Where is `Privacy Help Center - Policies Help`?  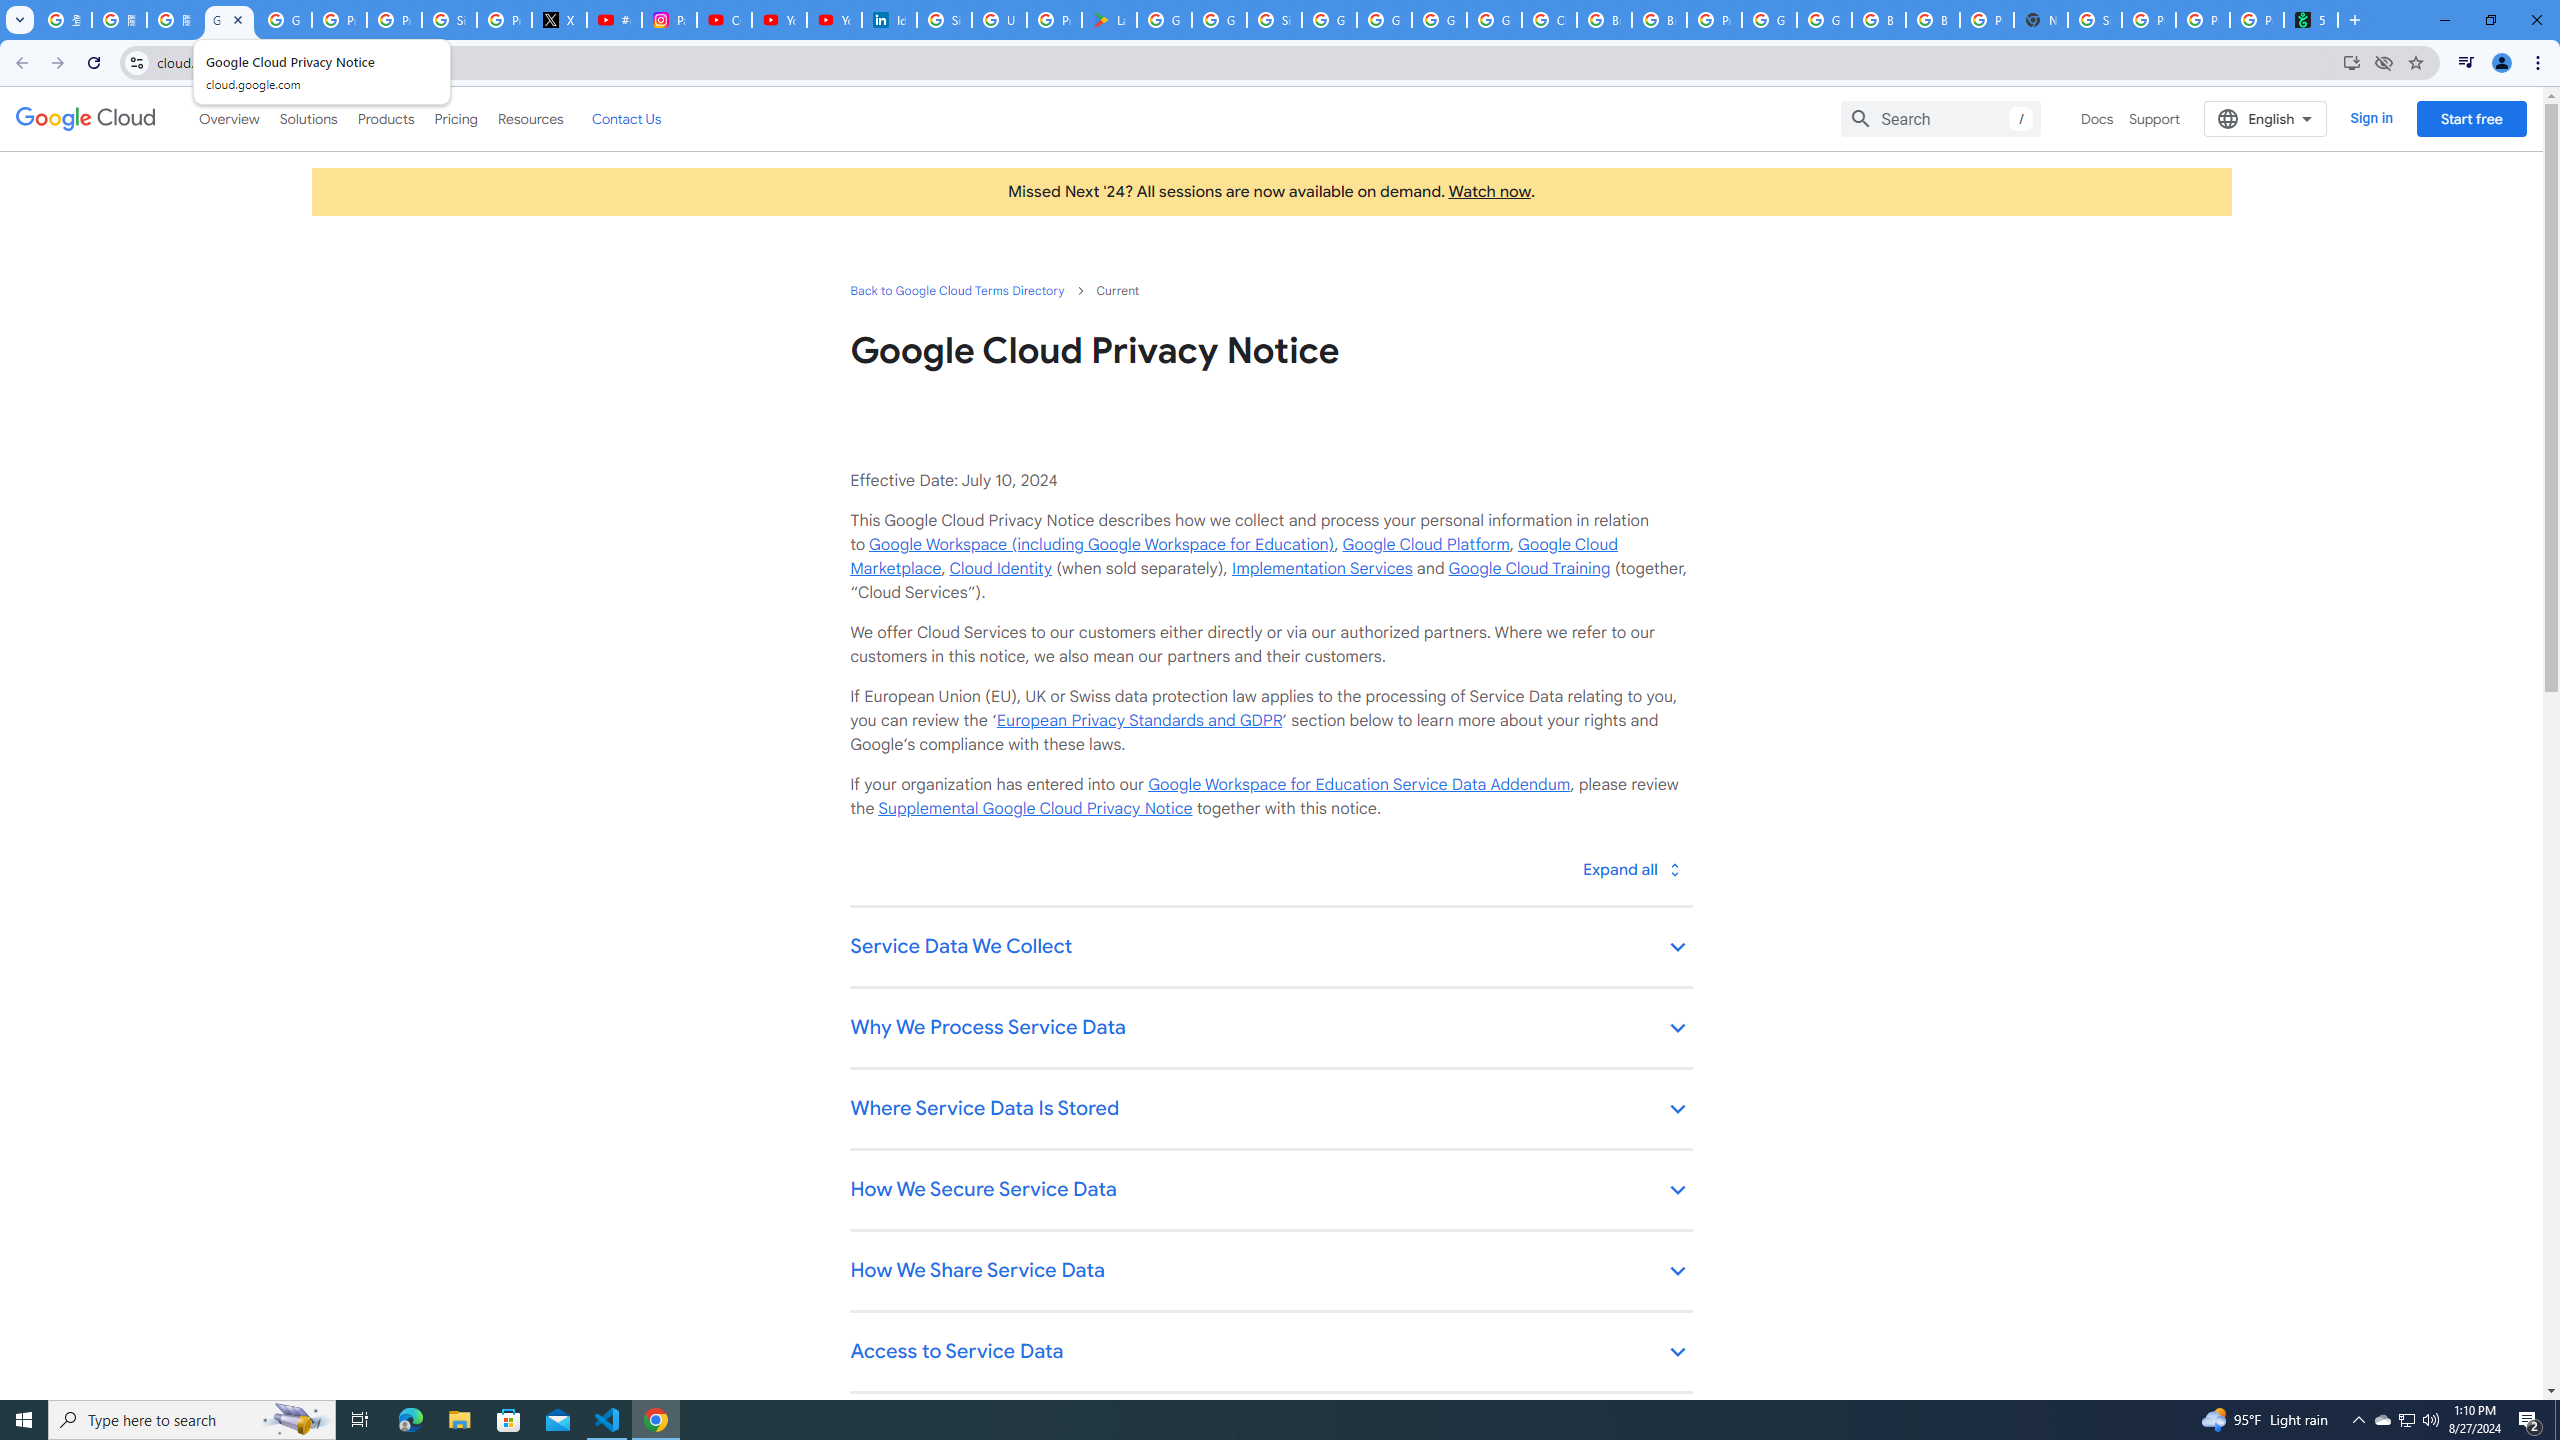
Privacy Help Center - Policies Help is located at coordinates (394, 20).